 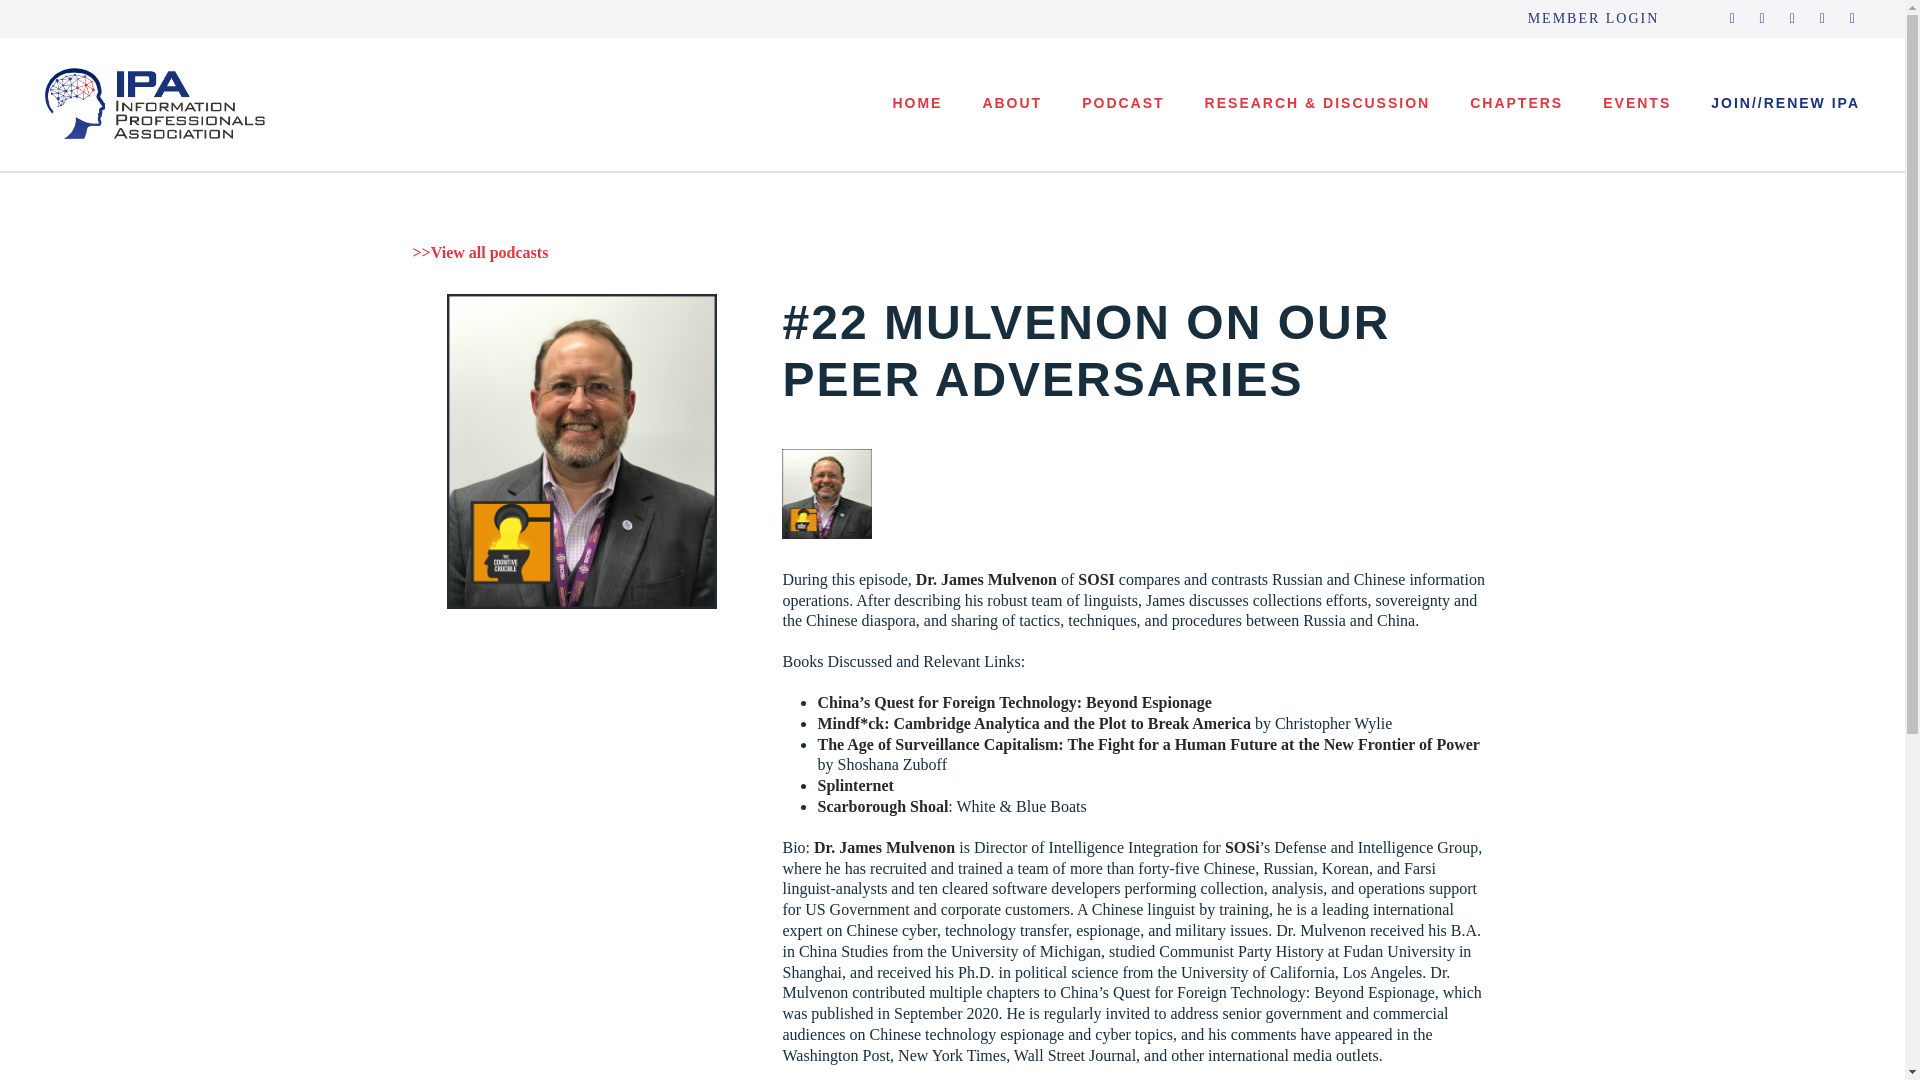 I want to click on MEMBER LOGIN, so click(x=1594, y=18).